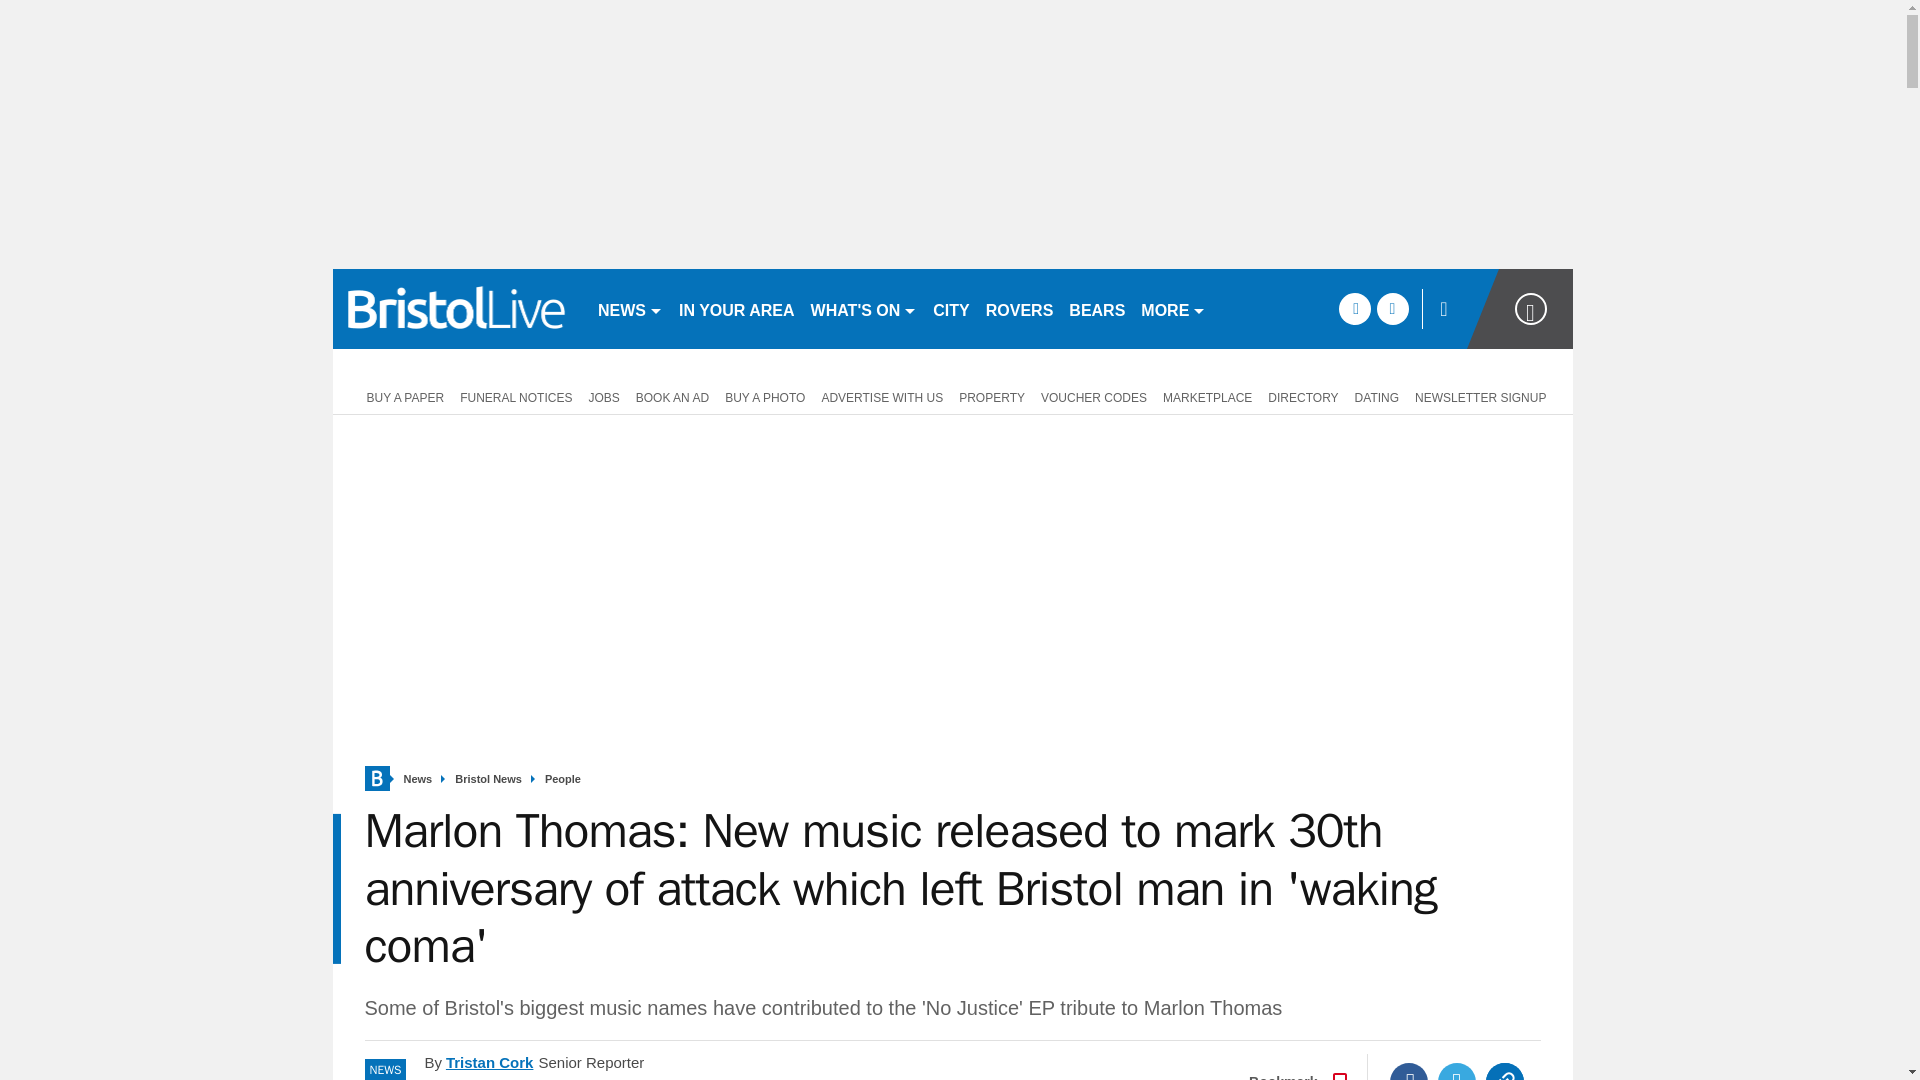 This screenshot has width=1920, height=1080. I want to click on ROVERS, so click(1019, 308).